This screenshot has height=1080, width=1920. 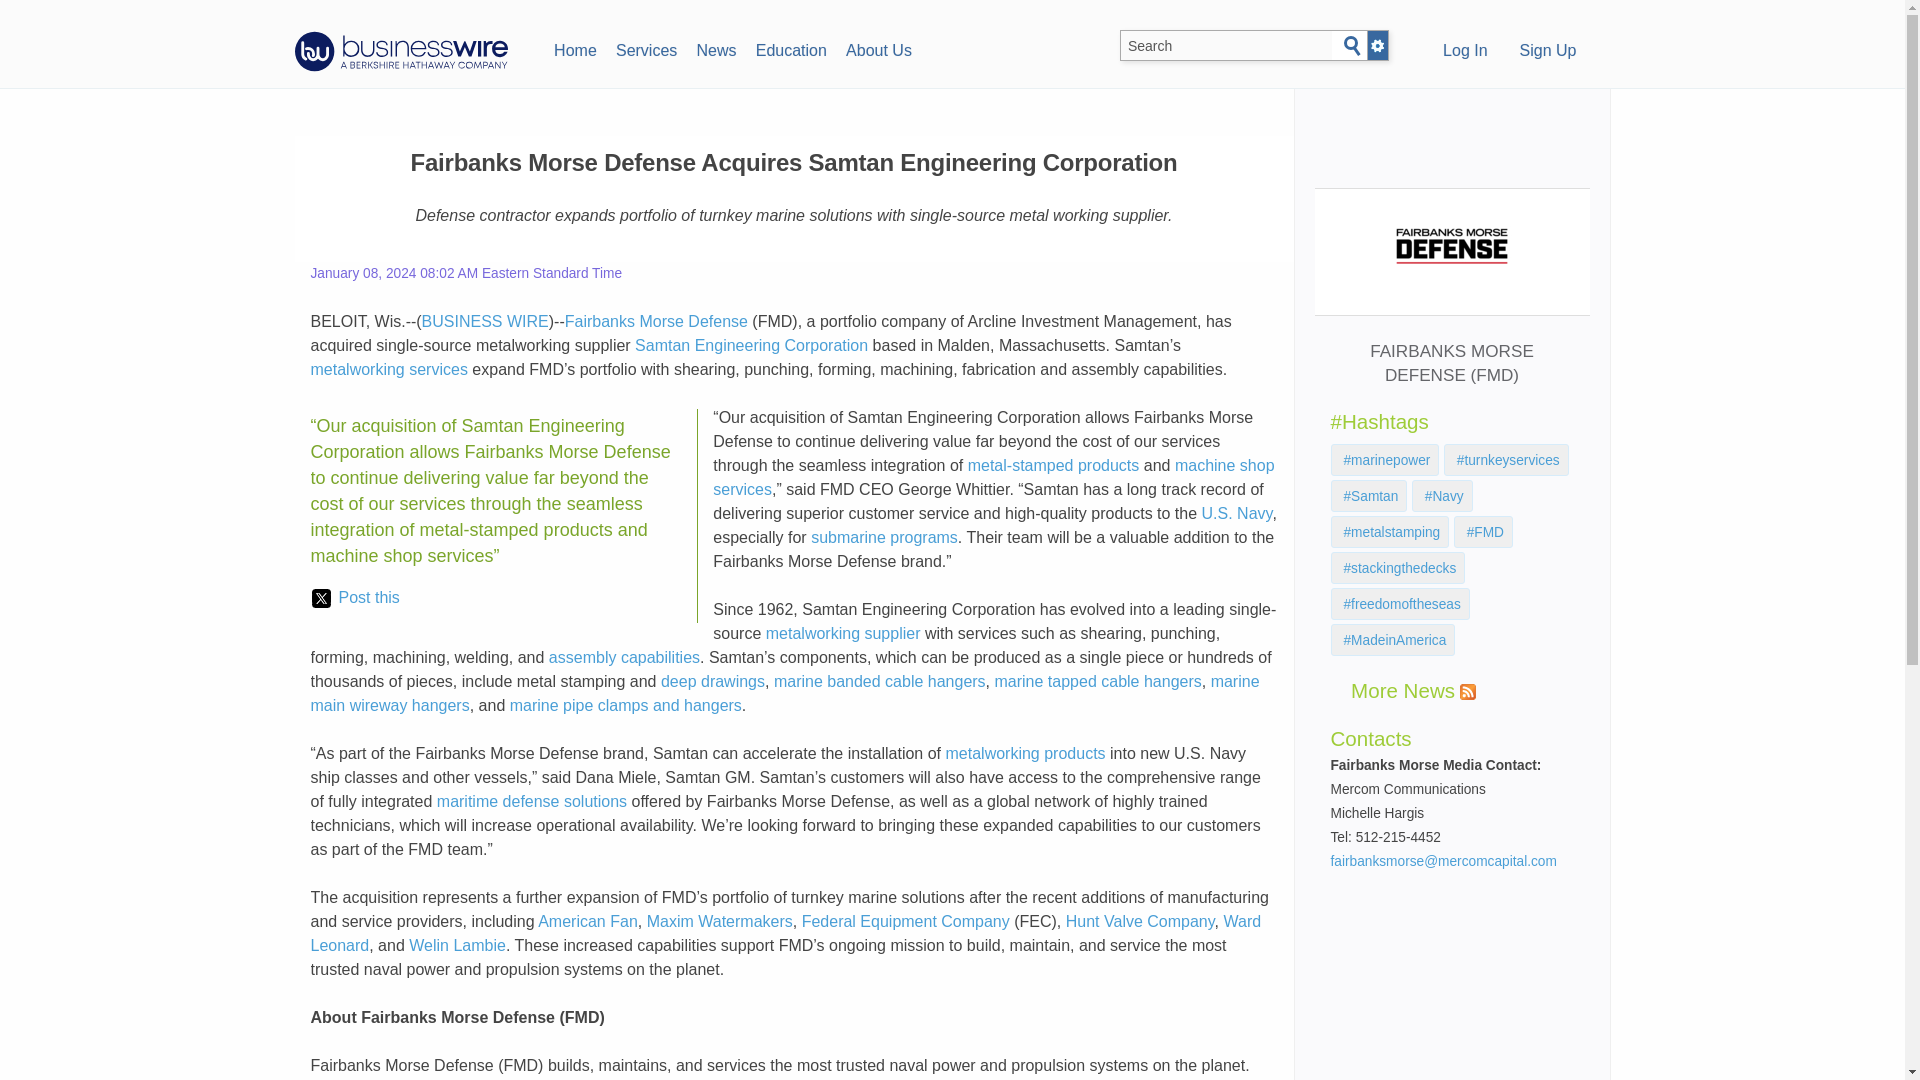 I want to click on marine banded cable hangers, so click(x=880, y=681).